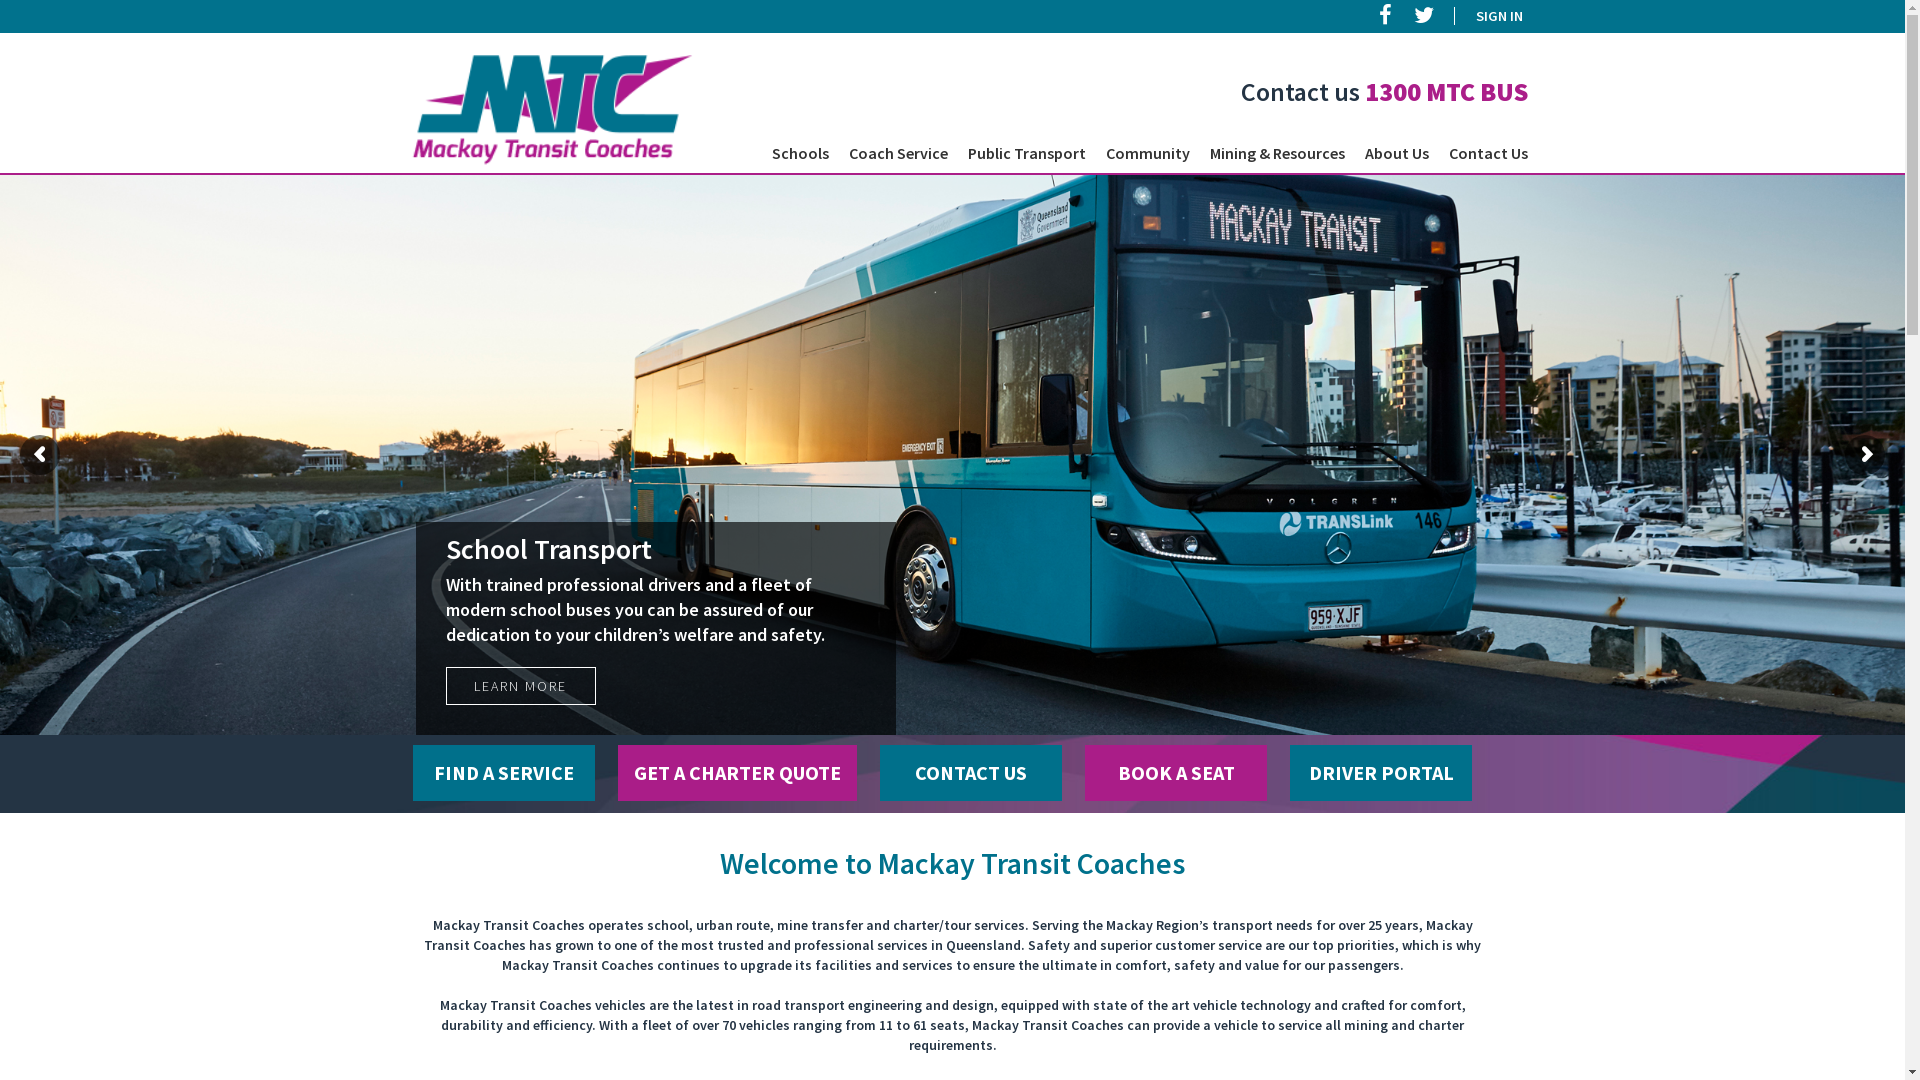  What do you see at coordinates (971, 772) in the screenshot?
I see `CONTACT US` at bounding box center [971, 772].